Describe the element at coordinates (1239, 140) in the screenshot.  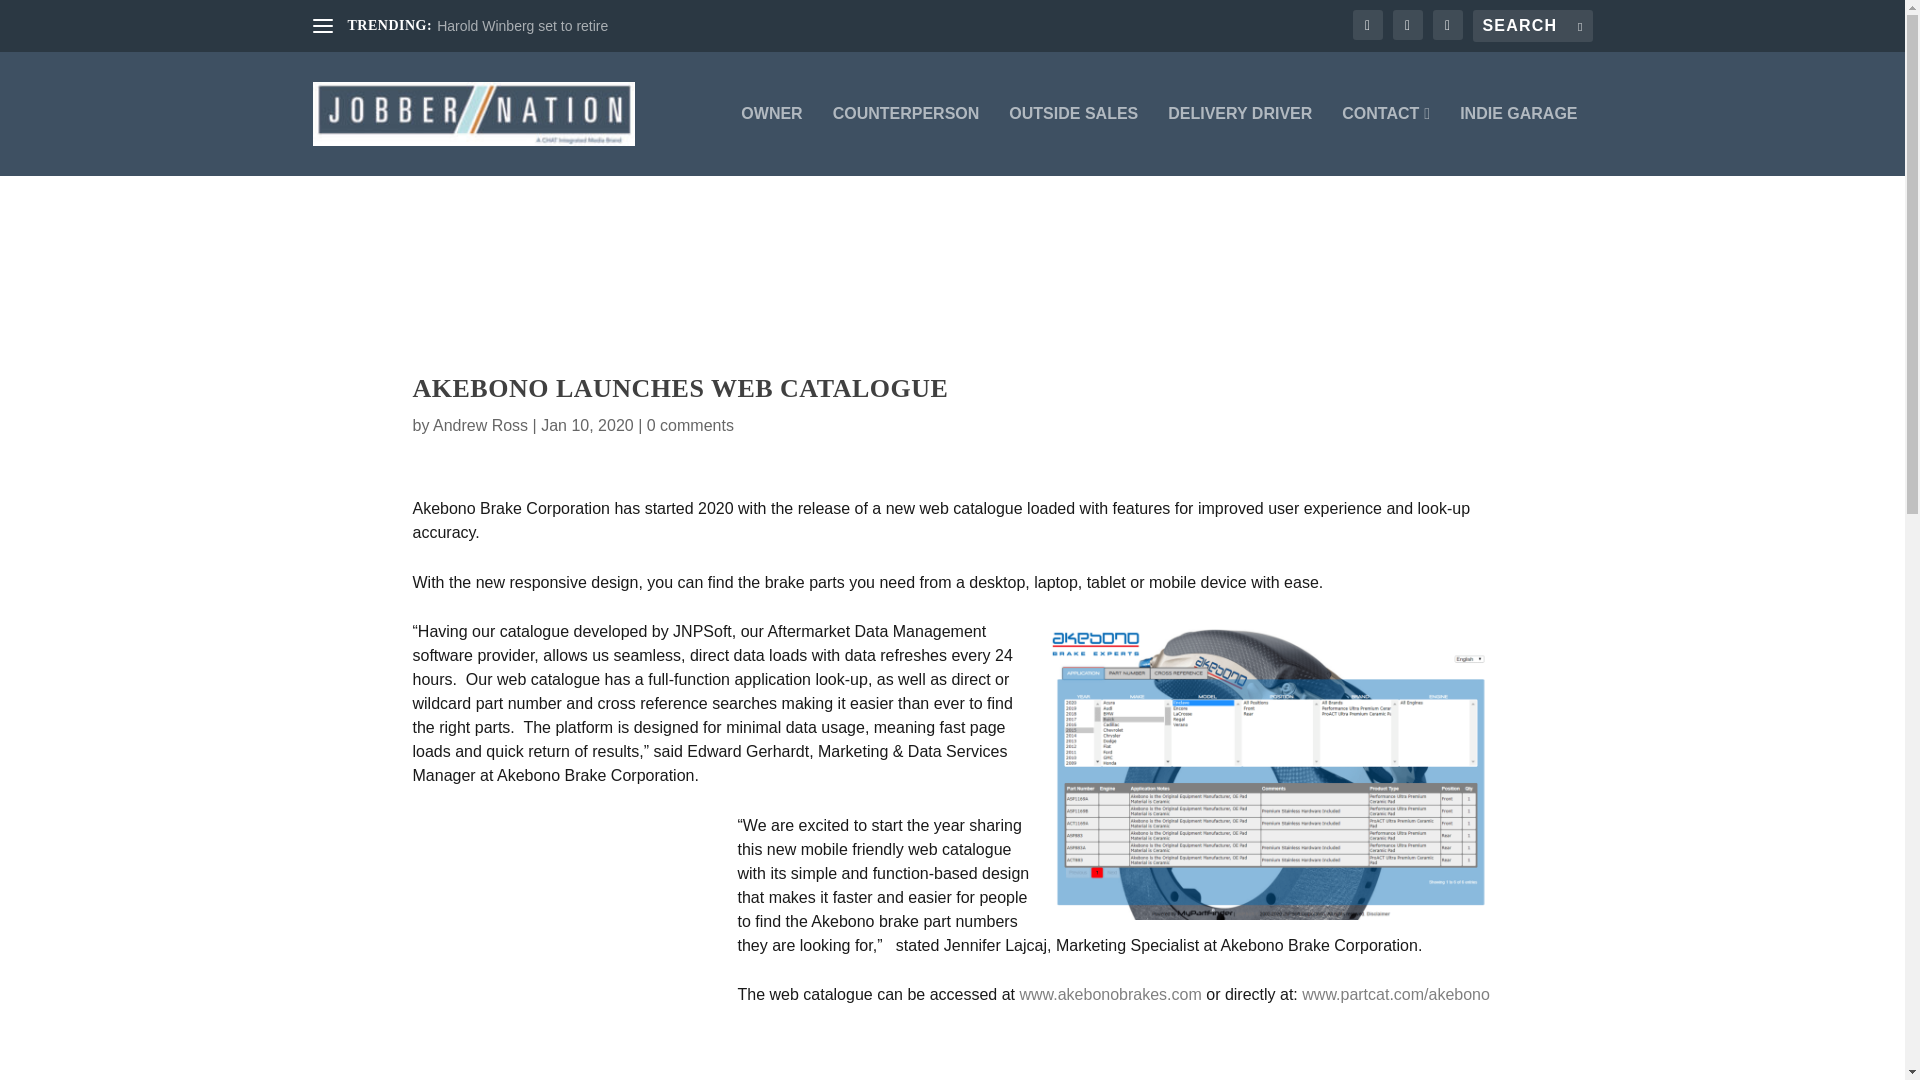
I see `DELIVERY DRIVER` at that location.